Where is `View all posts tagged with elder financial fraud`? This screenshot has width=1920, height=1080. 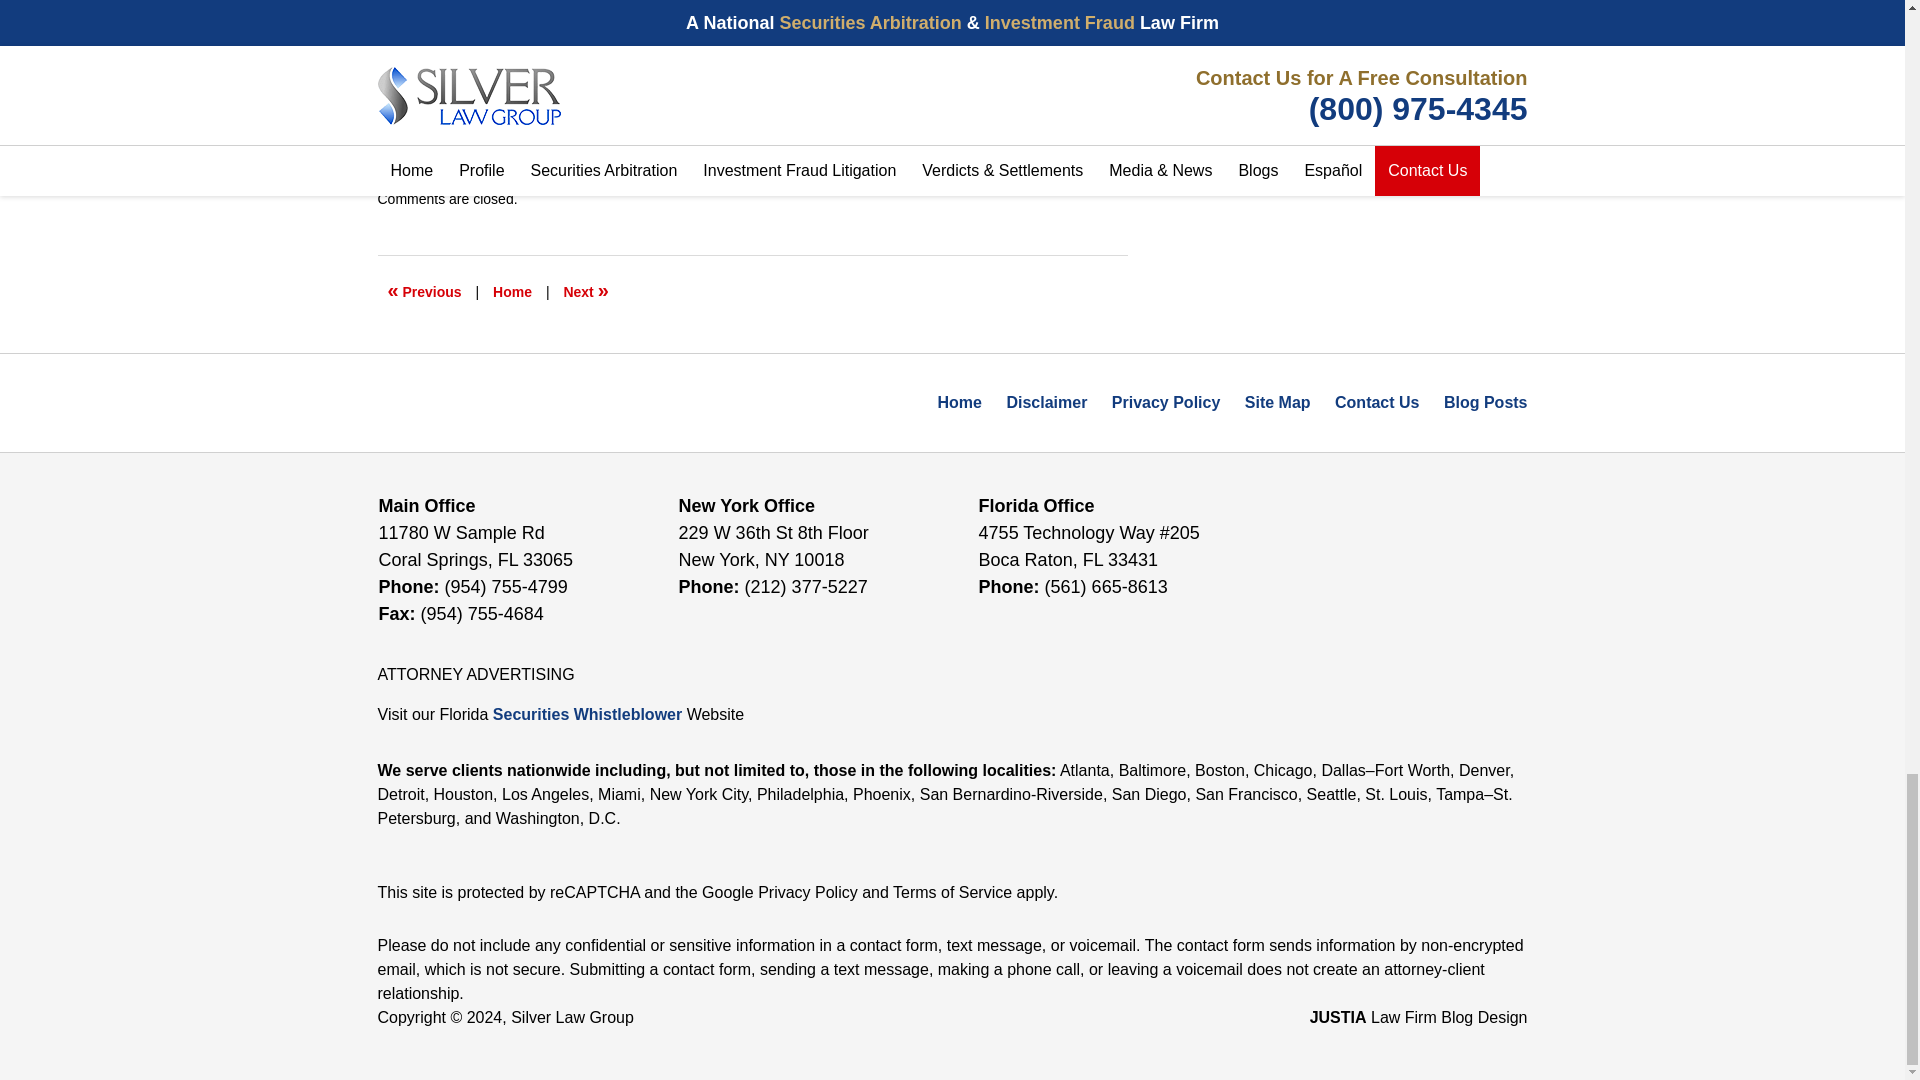 View all posts tagged with elder financial fraud is located at coordinates (497, 157).